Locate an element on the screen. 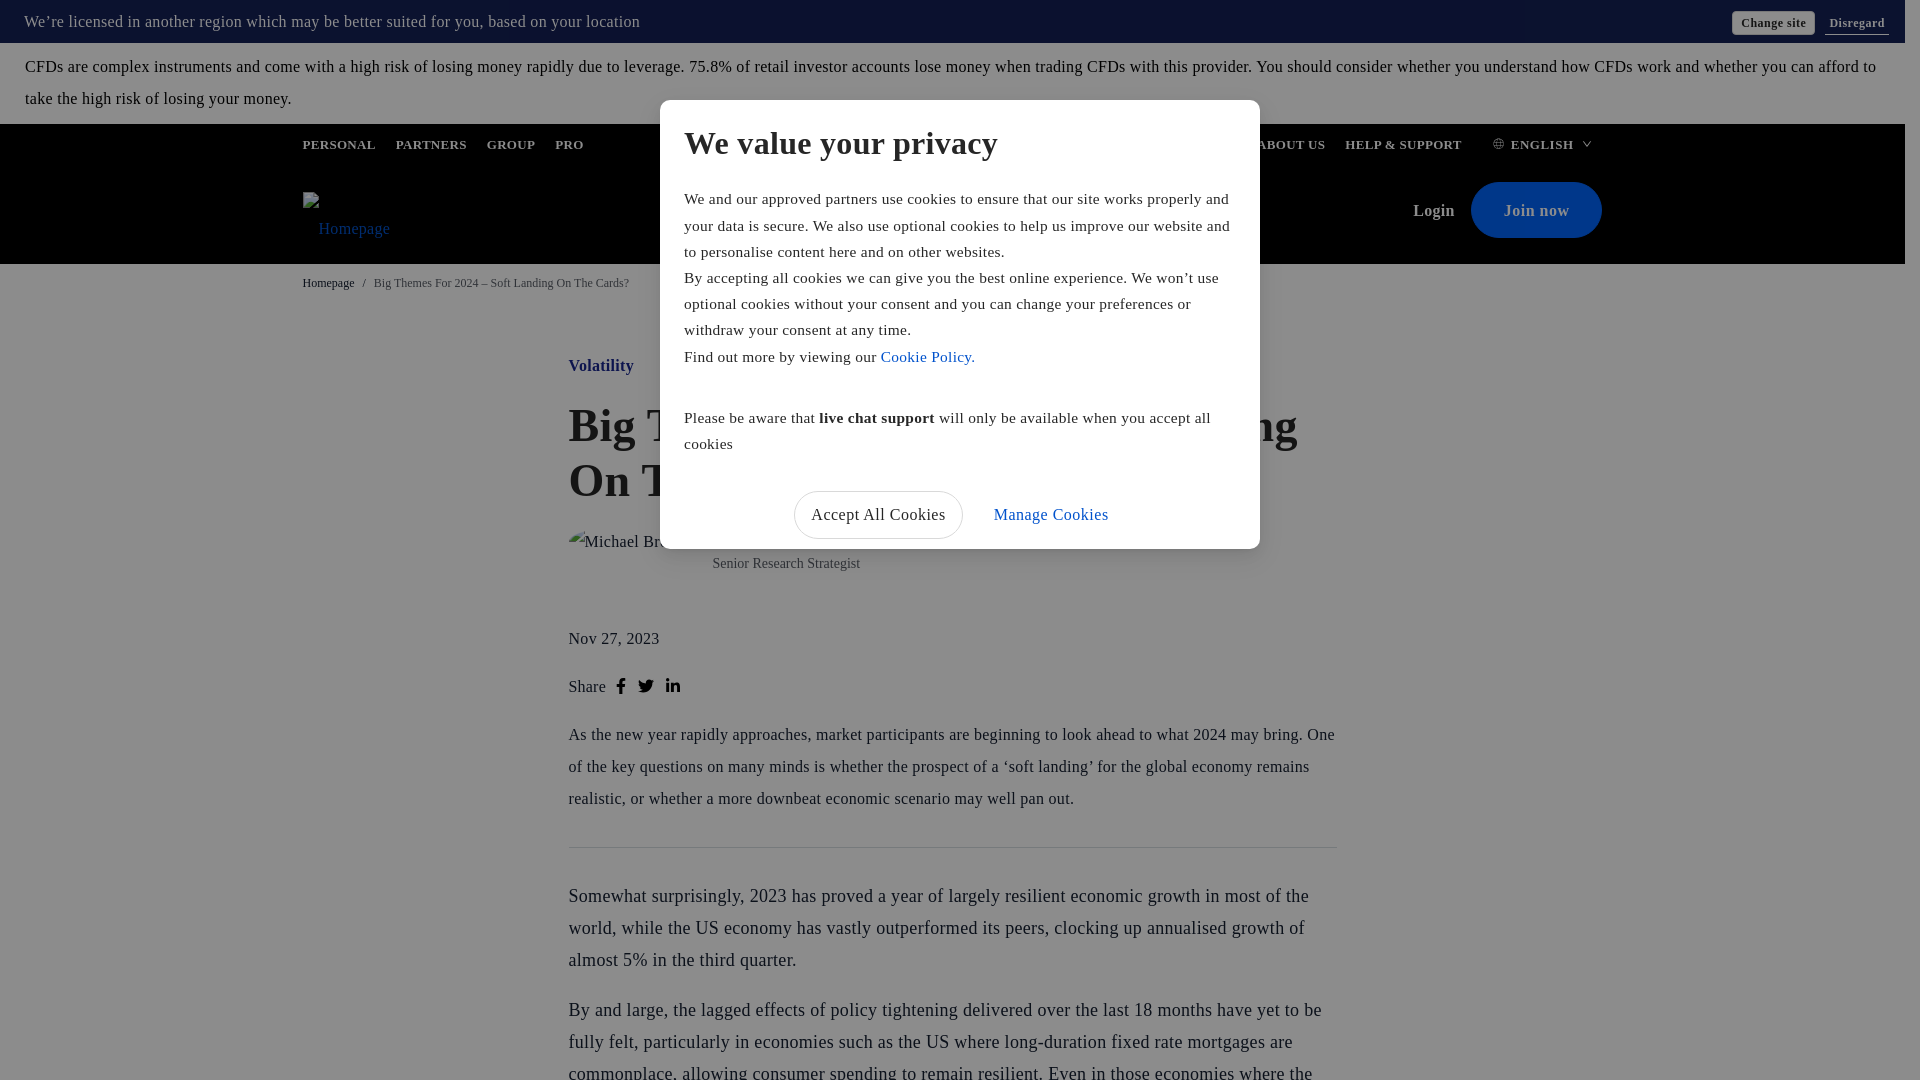 This screenshot has height=1080, width=1920. GROUP is located at coordinates (511, 148).